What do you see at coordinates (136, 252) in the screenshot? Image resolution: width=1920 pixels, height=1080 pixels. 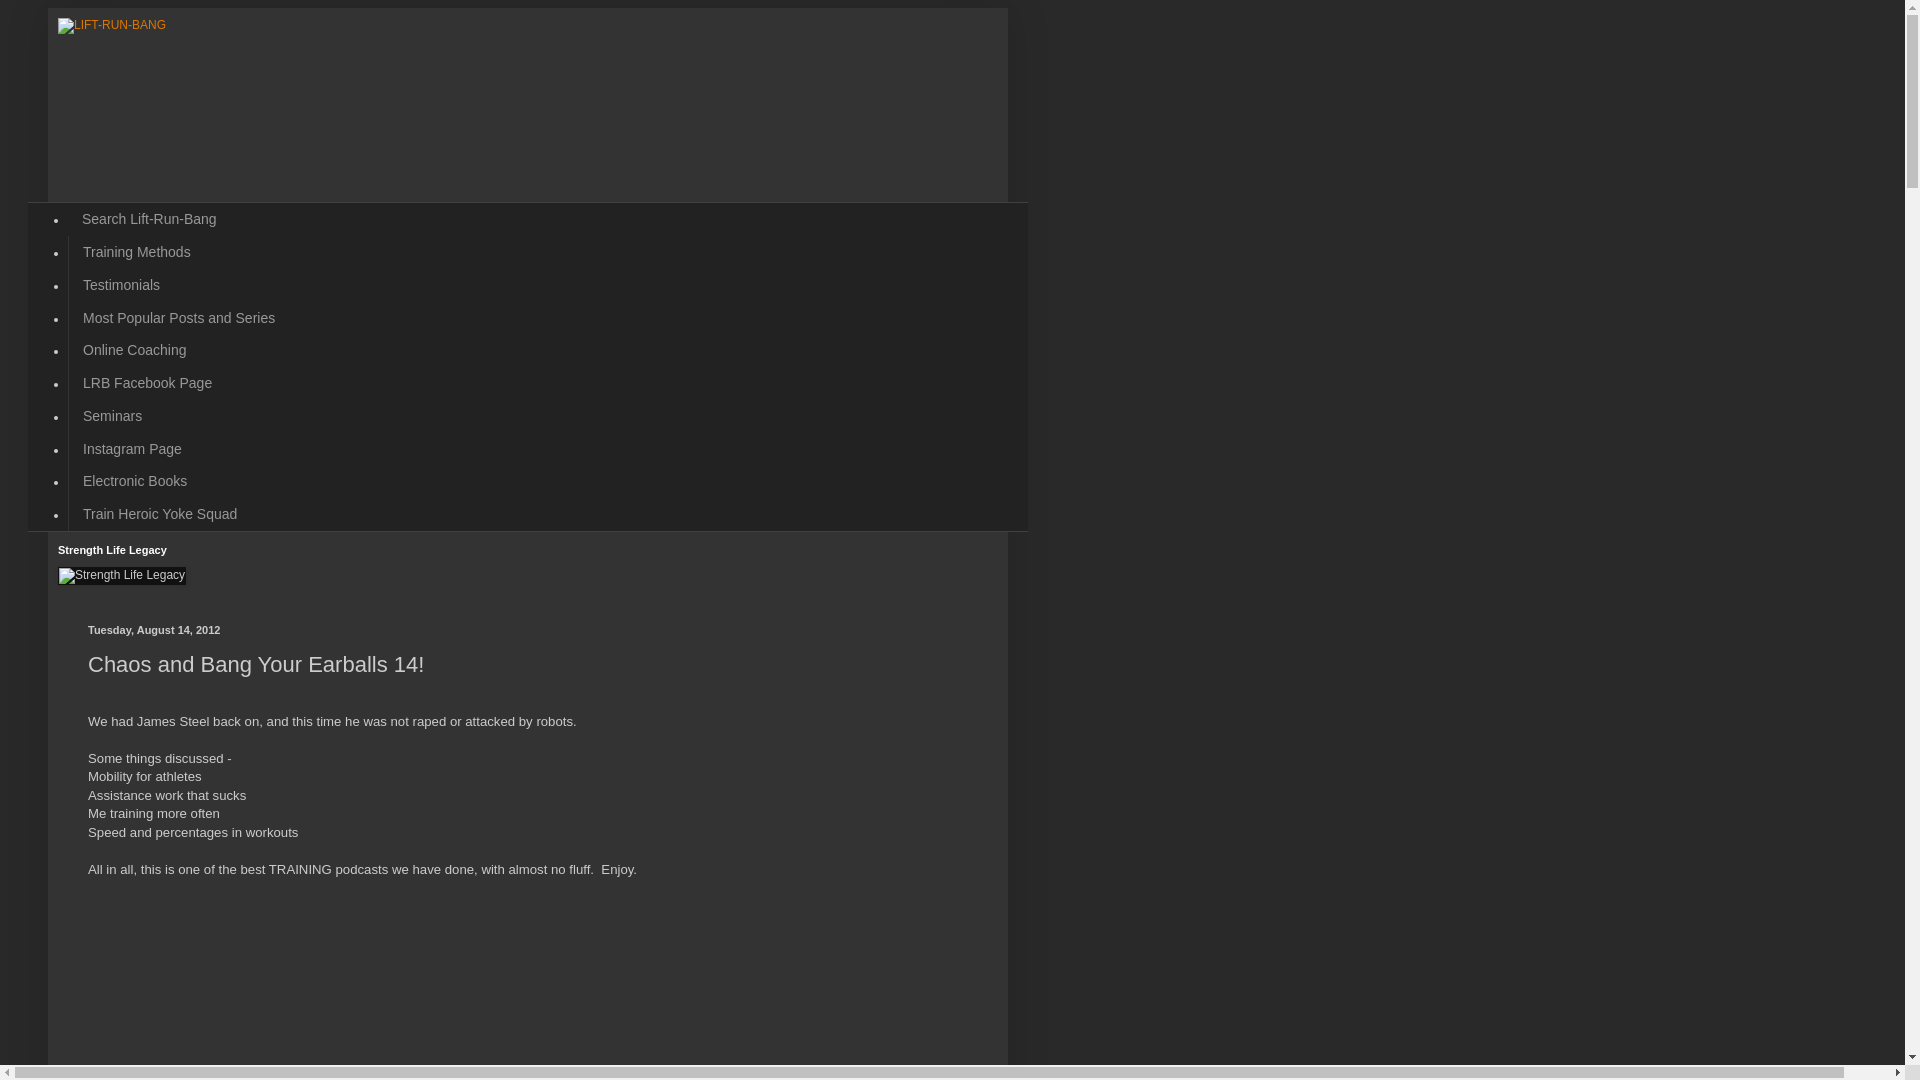 I see `Training Methods` at bounding box center [136, 252].